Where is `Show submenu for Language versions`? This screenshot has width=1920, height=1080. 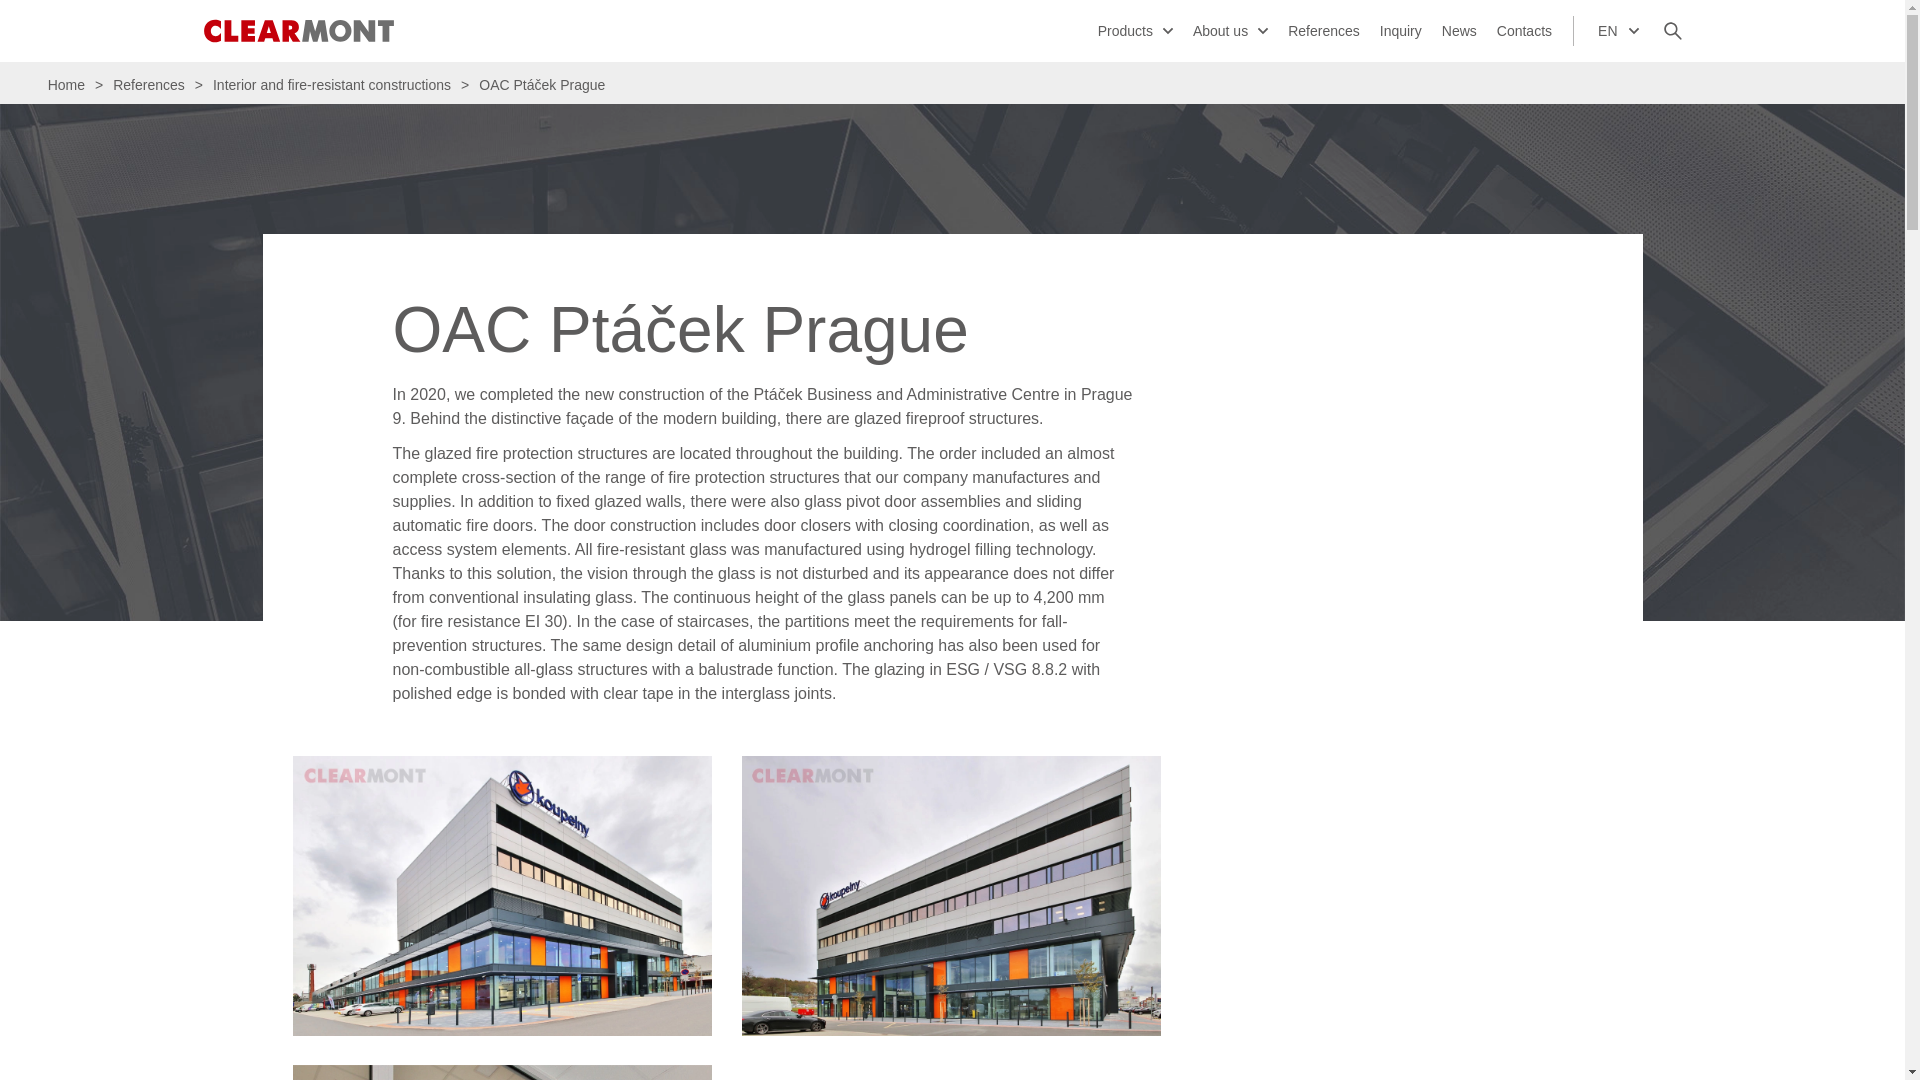
Show submenu for Language versions is located at coordinates (1632, 30).